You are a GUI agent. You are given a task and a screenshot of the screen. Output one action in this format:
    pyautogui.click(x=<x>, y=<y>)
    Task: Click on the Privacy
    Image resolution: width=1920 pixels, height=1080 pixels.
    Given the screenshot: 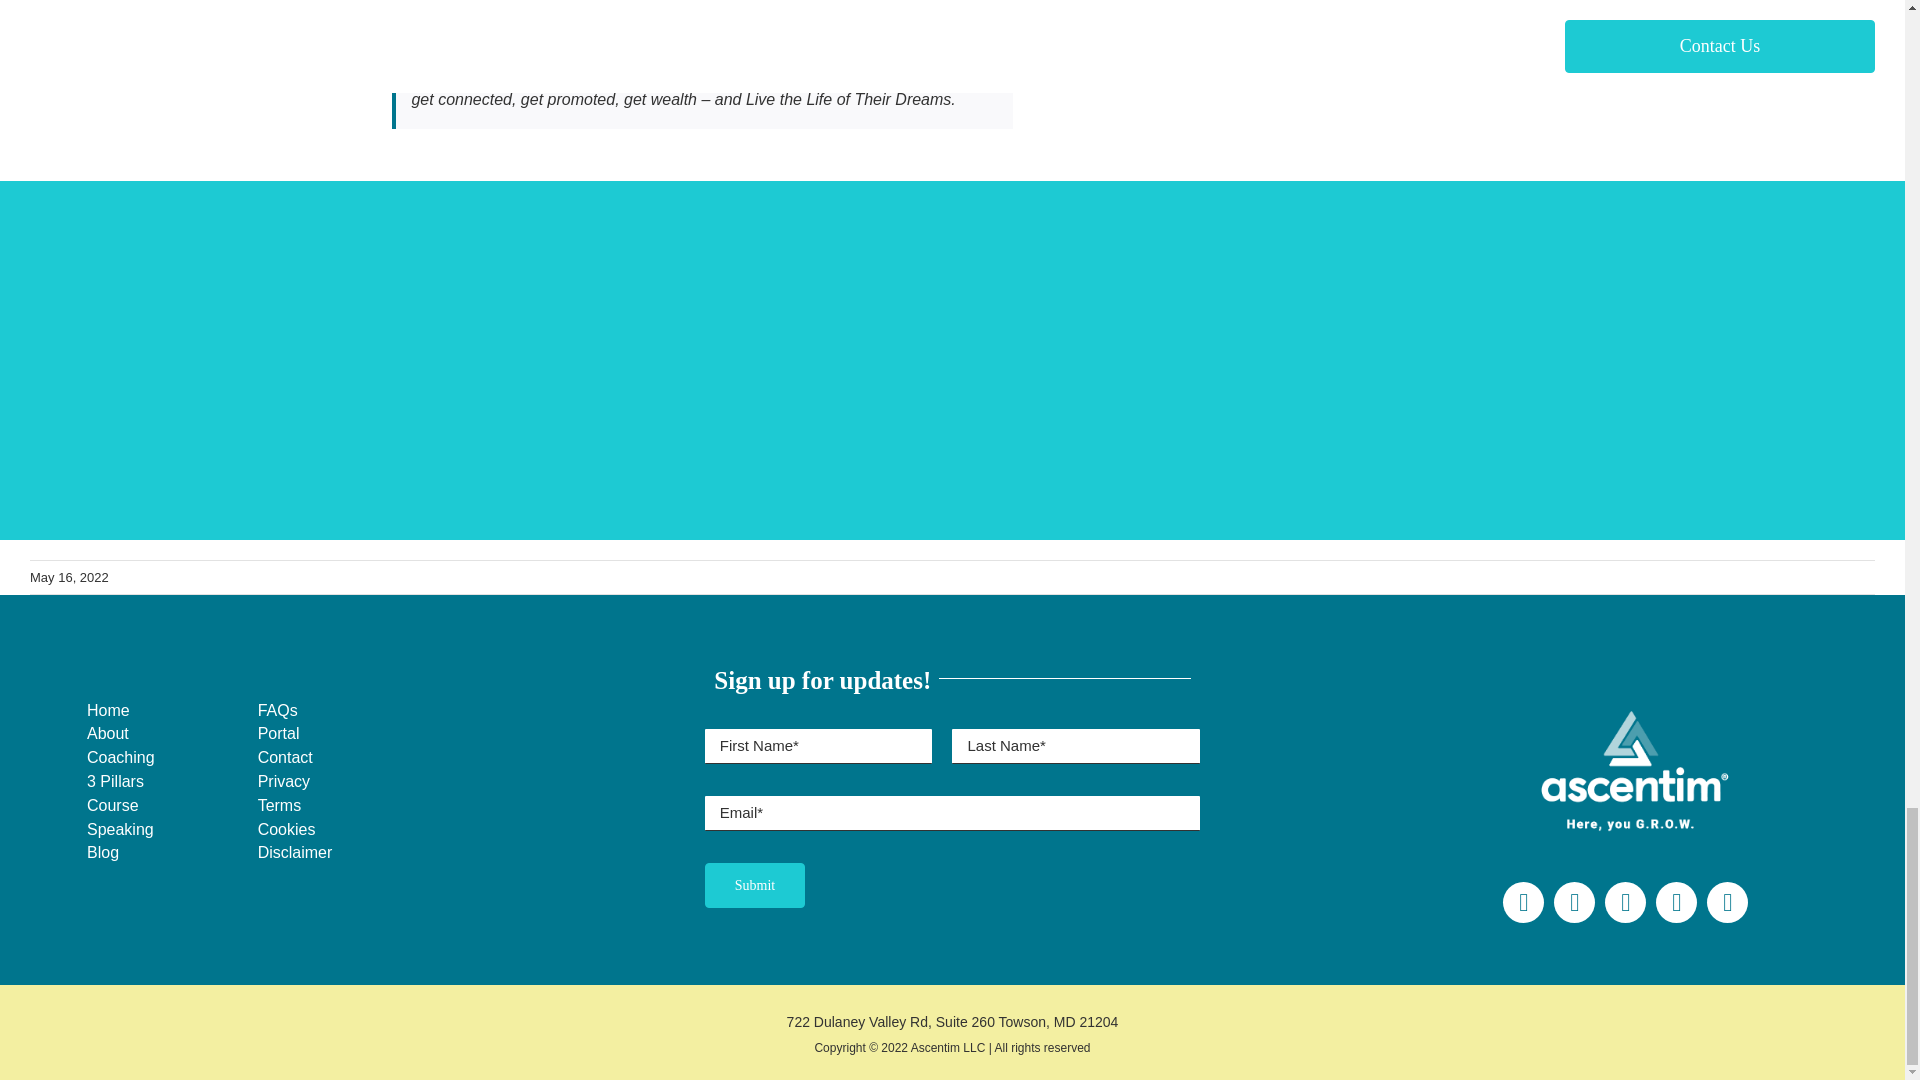 What is the action you would take?
    pyautogui.click(x=342, y=782)
    